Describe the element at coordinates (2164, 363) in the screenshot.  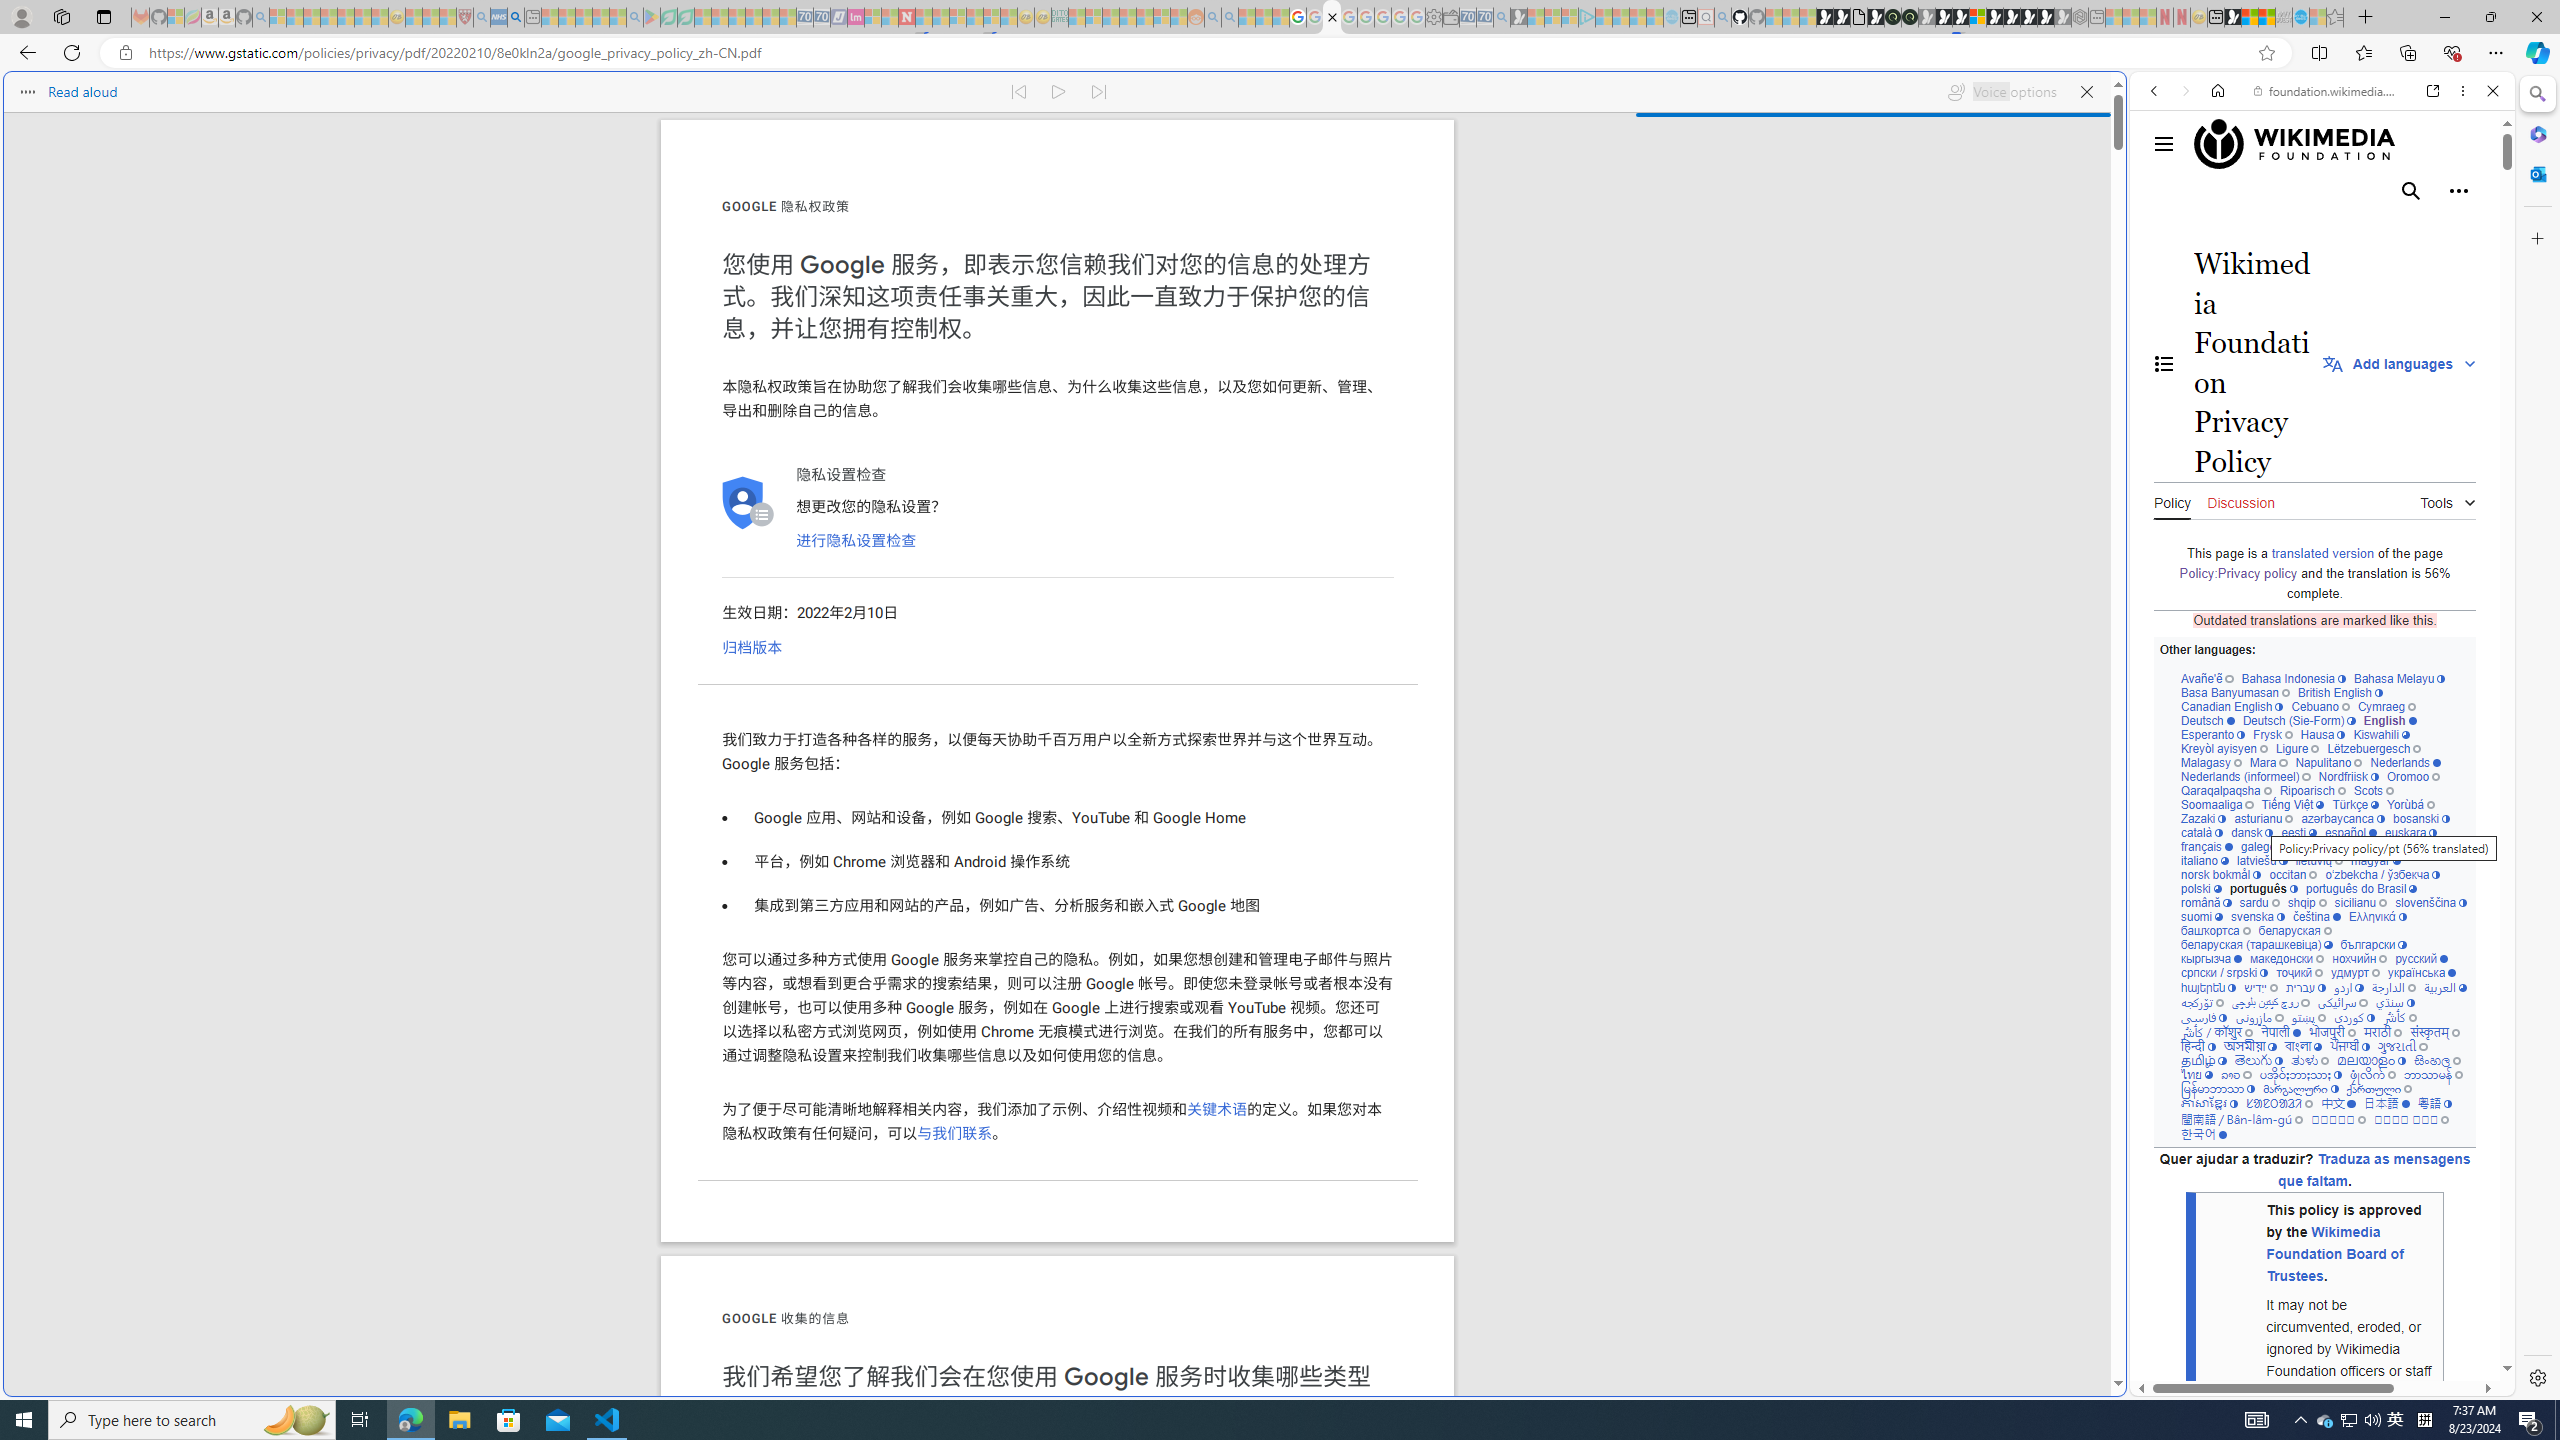
I see `Toggle the table of contents` at that location.